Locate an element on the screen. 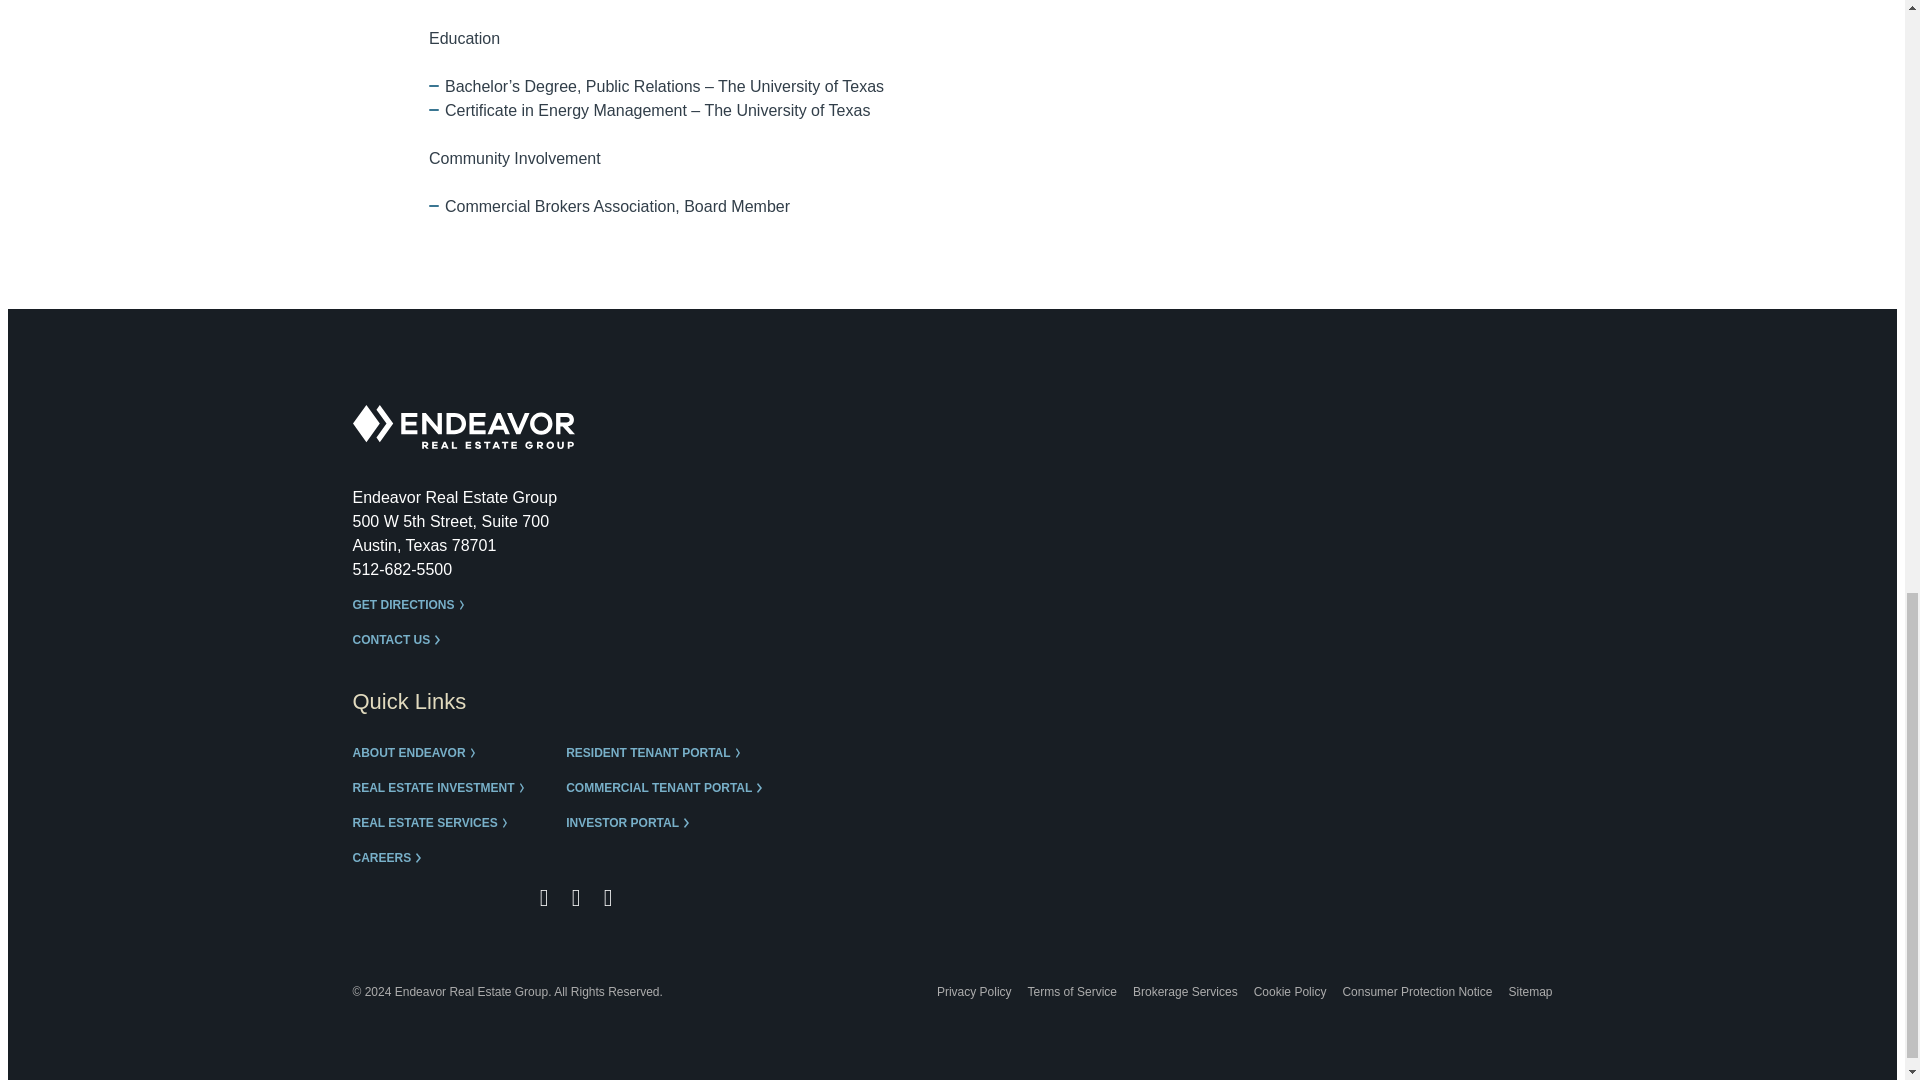 The height and width of the screenshot is (1080, 1920). Sitemap is located at coordinates (1529, 992).